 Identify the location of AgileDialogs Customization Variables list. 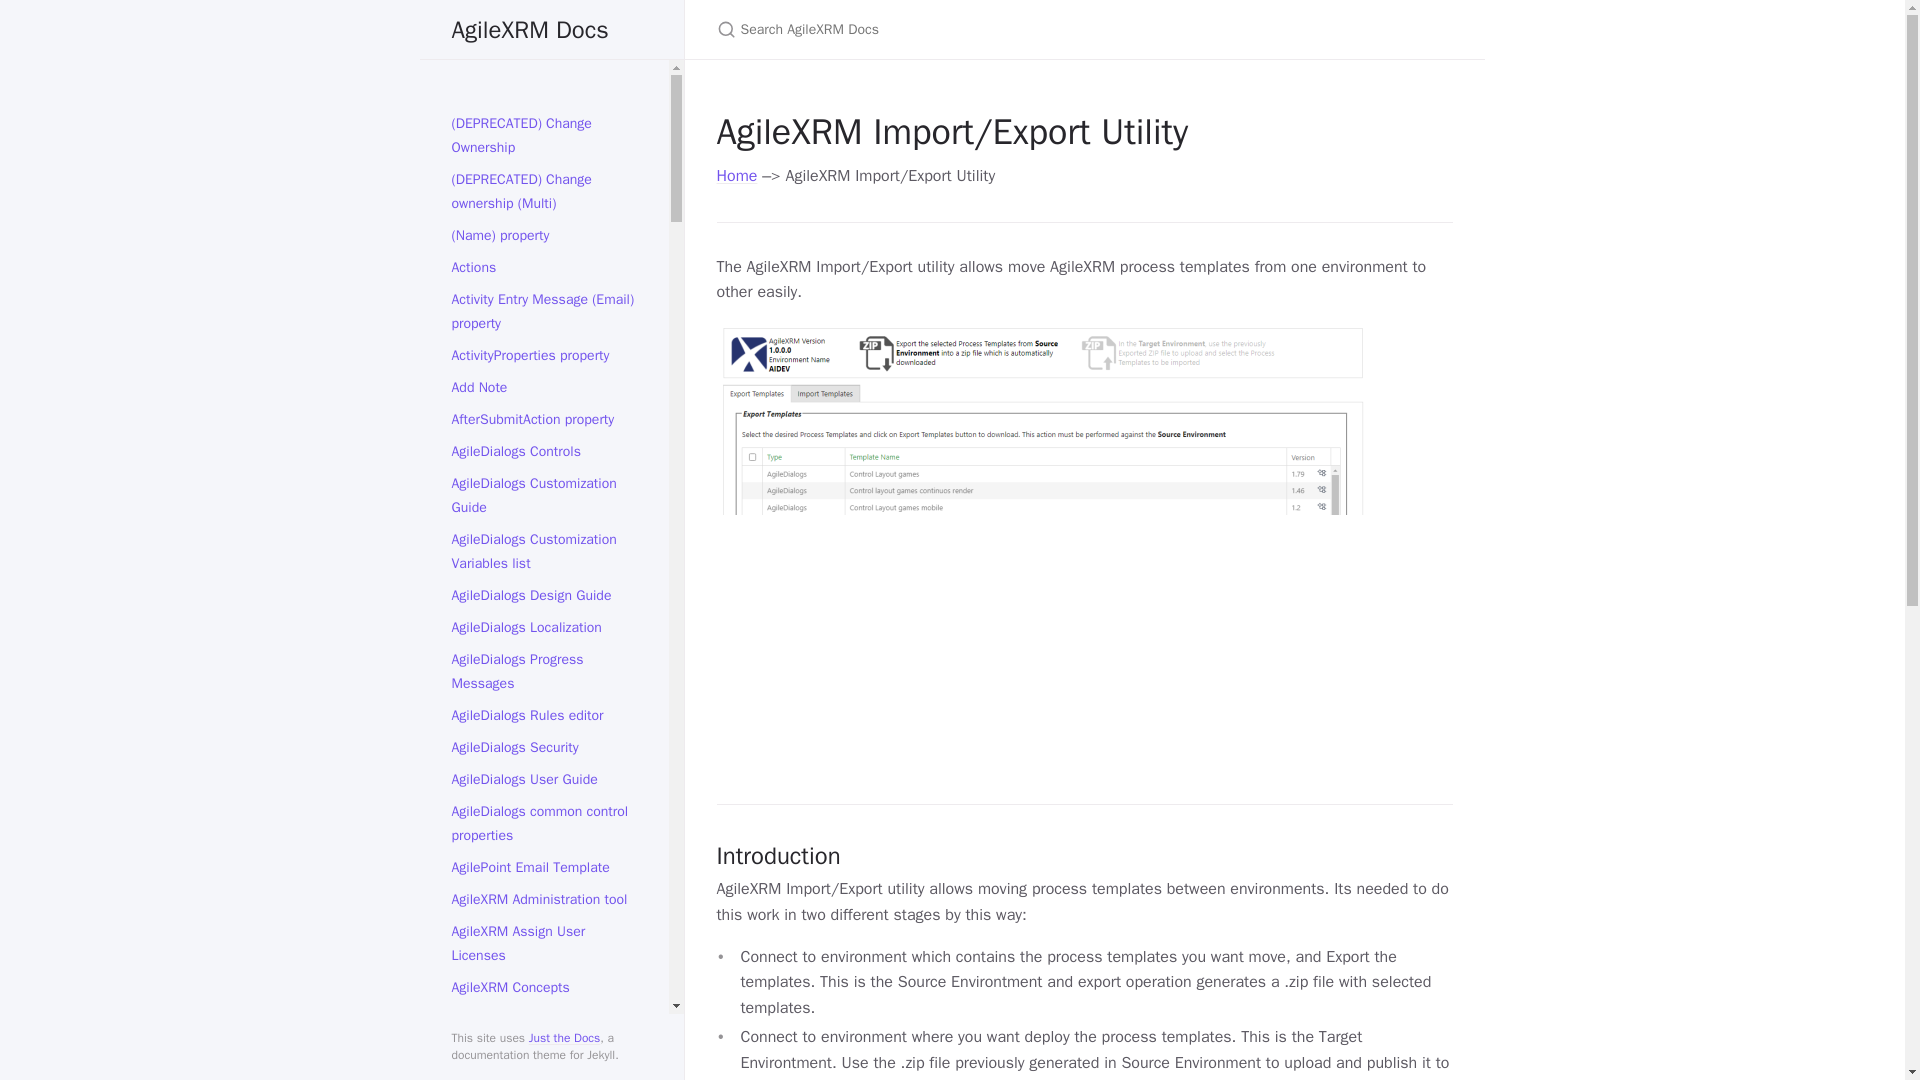
(544, 551).